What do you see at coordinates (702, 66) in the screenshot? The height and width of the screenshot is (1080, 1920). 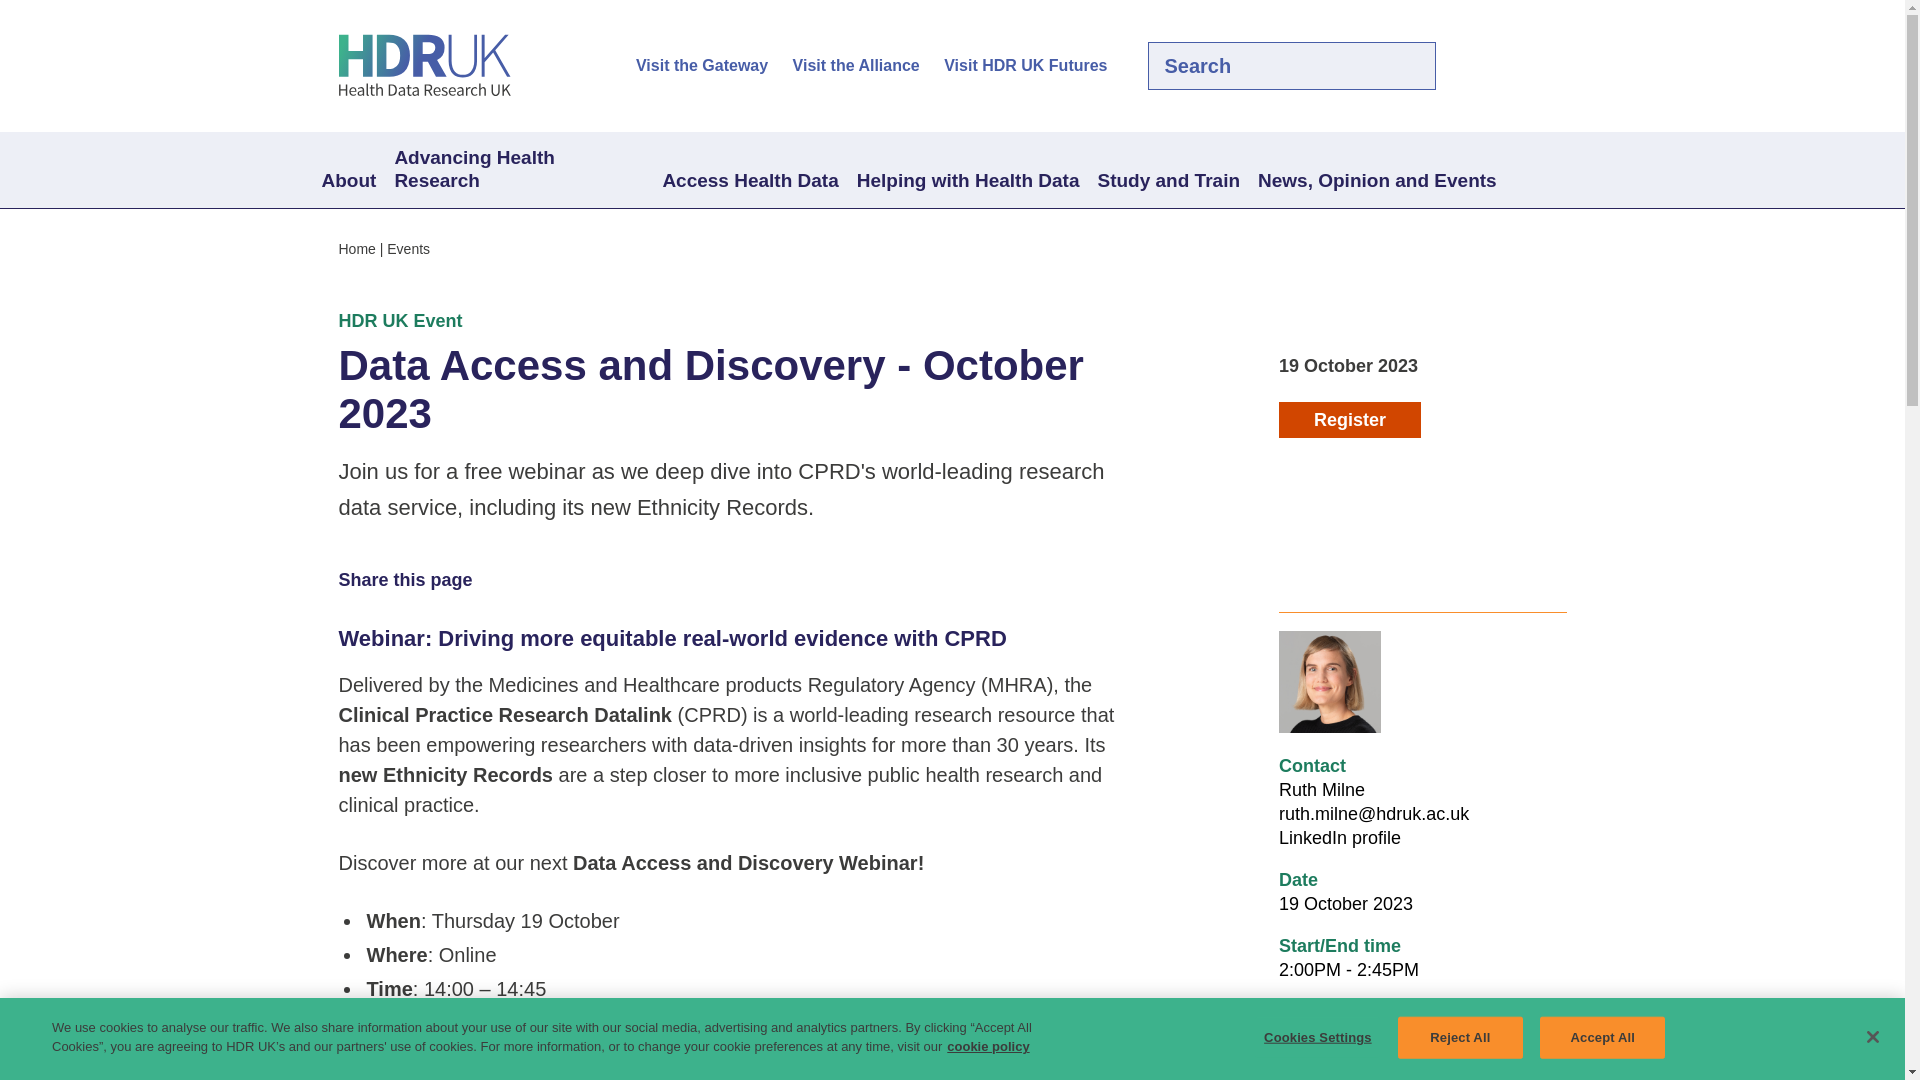 I see `Visit the Gateway` at bounding box center [702, 66].